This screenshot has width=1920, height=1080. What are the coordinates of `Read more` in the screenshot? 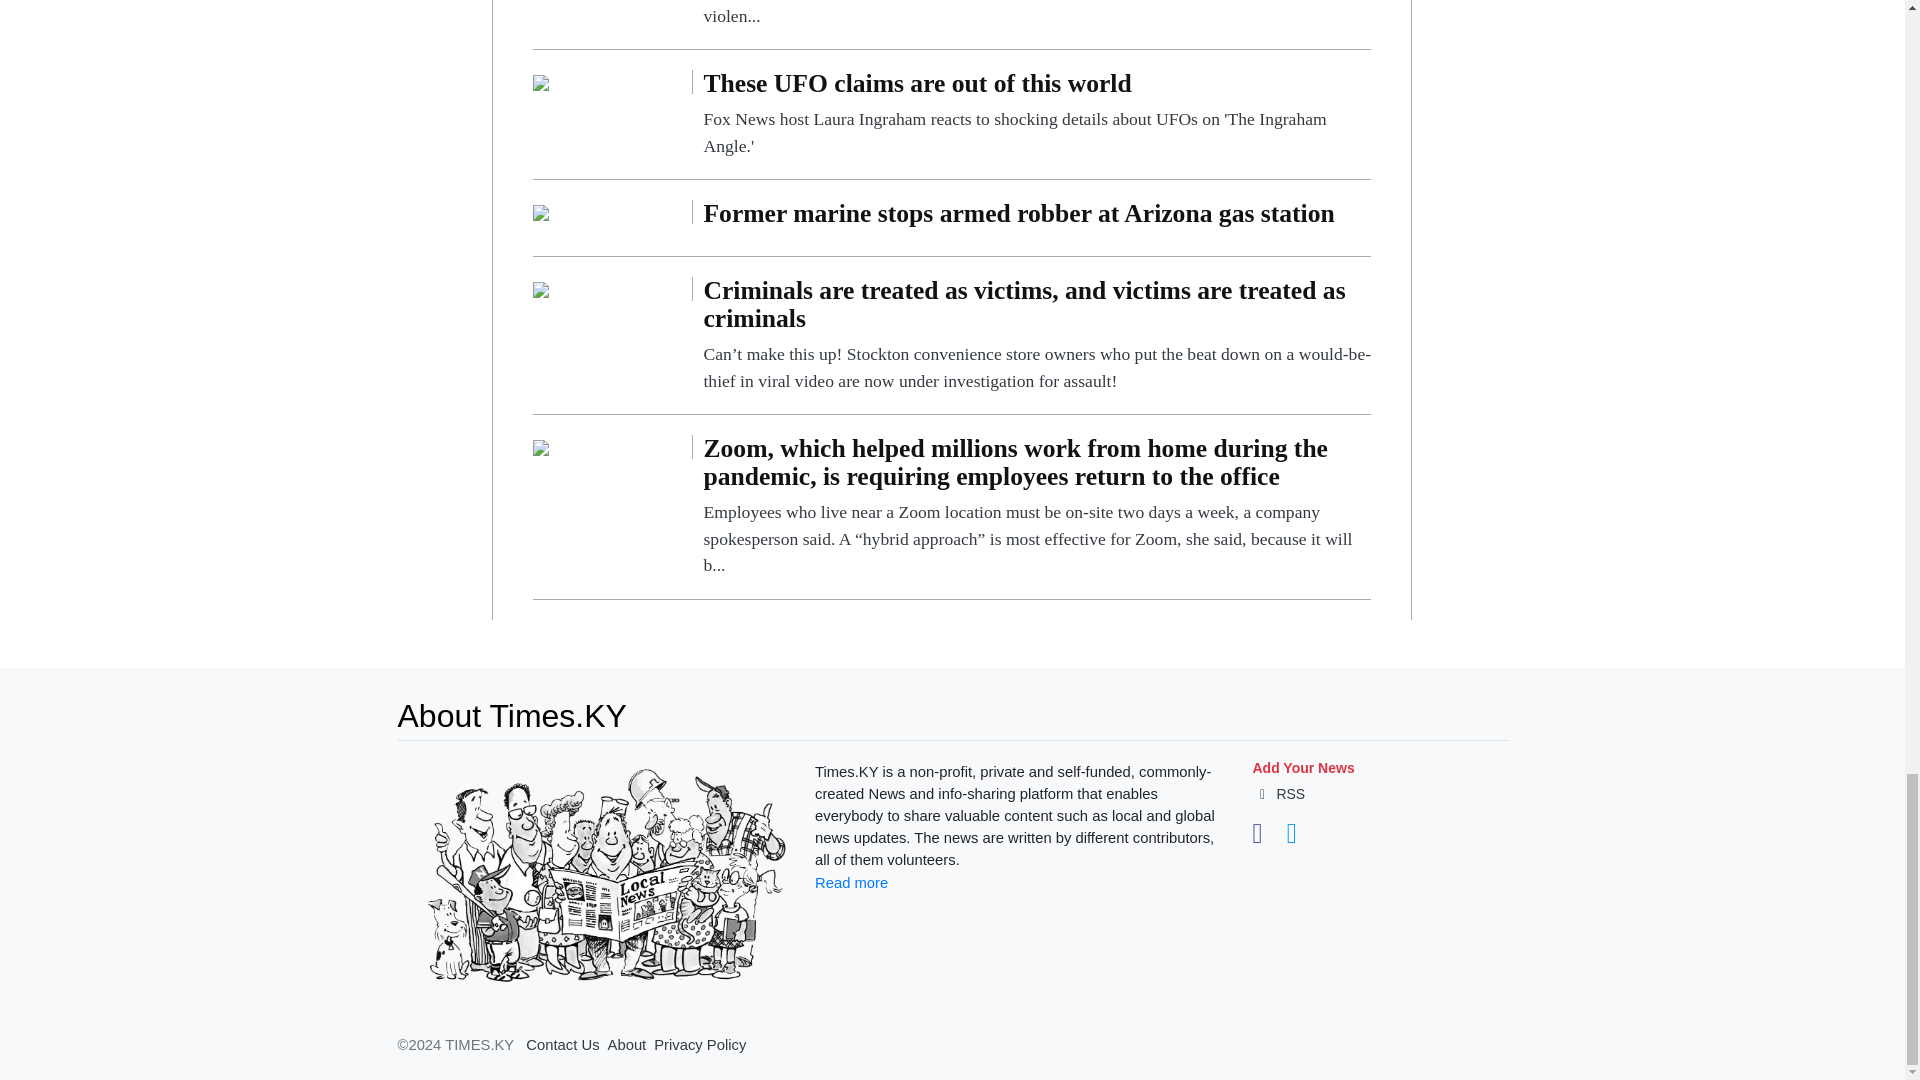 It's located at (850, 882).